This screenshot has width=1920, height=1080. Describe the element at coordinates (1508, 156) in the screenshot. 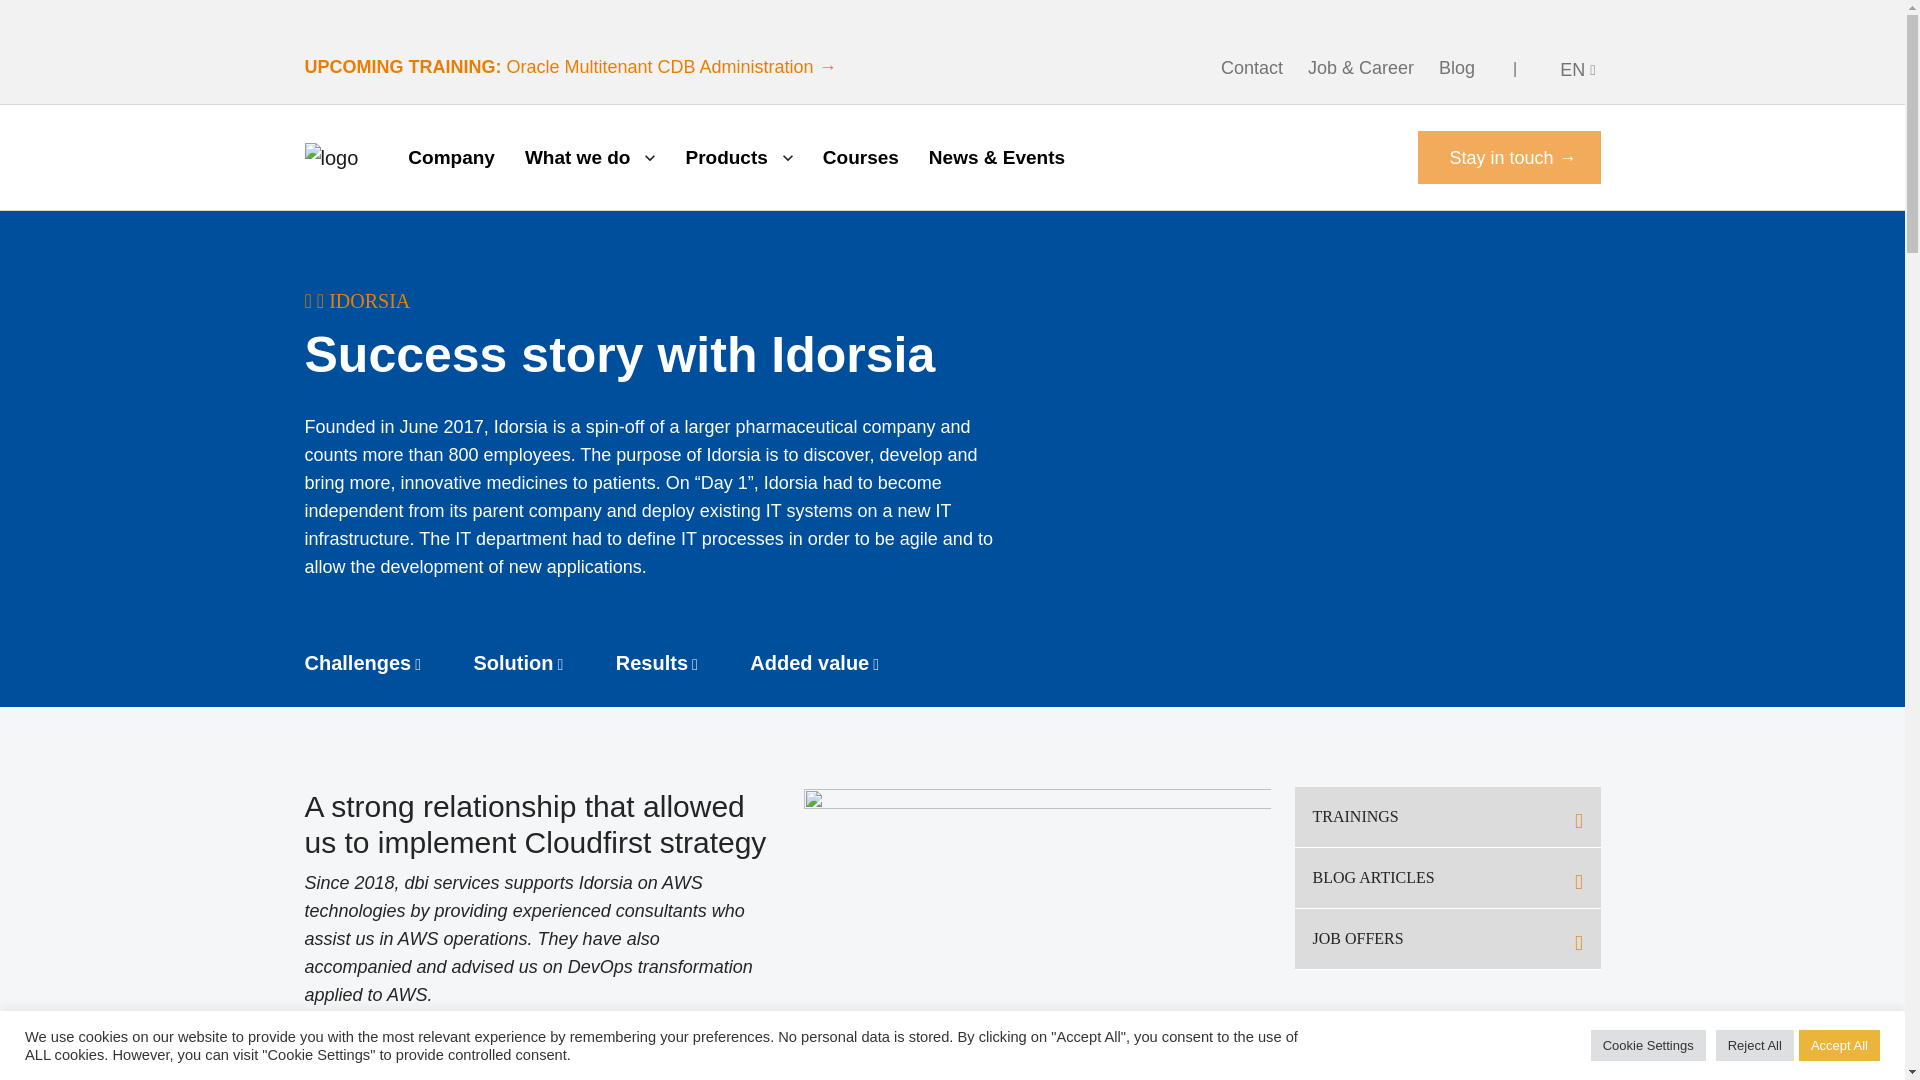

I see `Stay in touch` at that location.